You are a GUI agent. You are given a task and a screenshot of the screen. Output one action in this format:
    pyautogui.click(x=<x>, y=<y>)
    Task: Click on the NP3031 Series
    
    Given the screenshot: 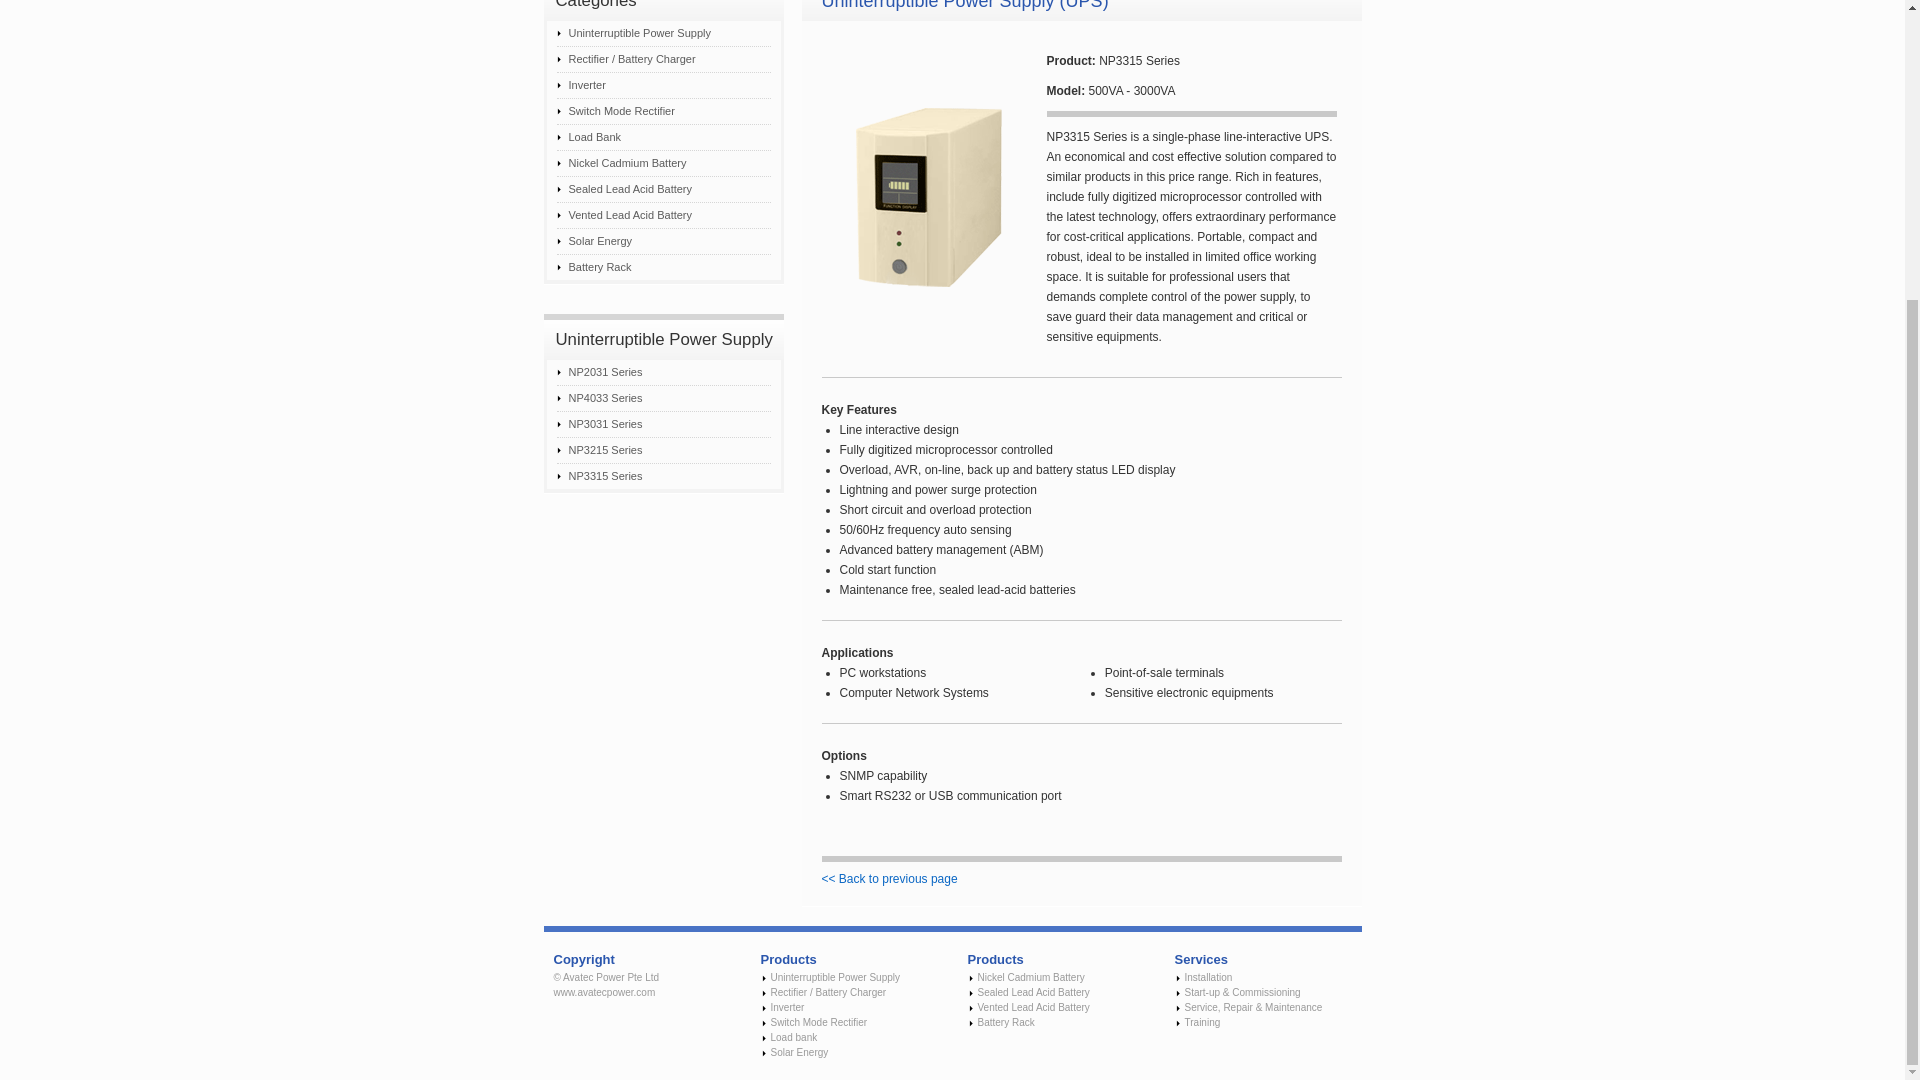 What is the action you would take?
    pyautogui.click(x=662, y=424)
    